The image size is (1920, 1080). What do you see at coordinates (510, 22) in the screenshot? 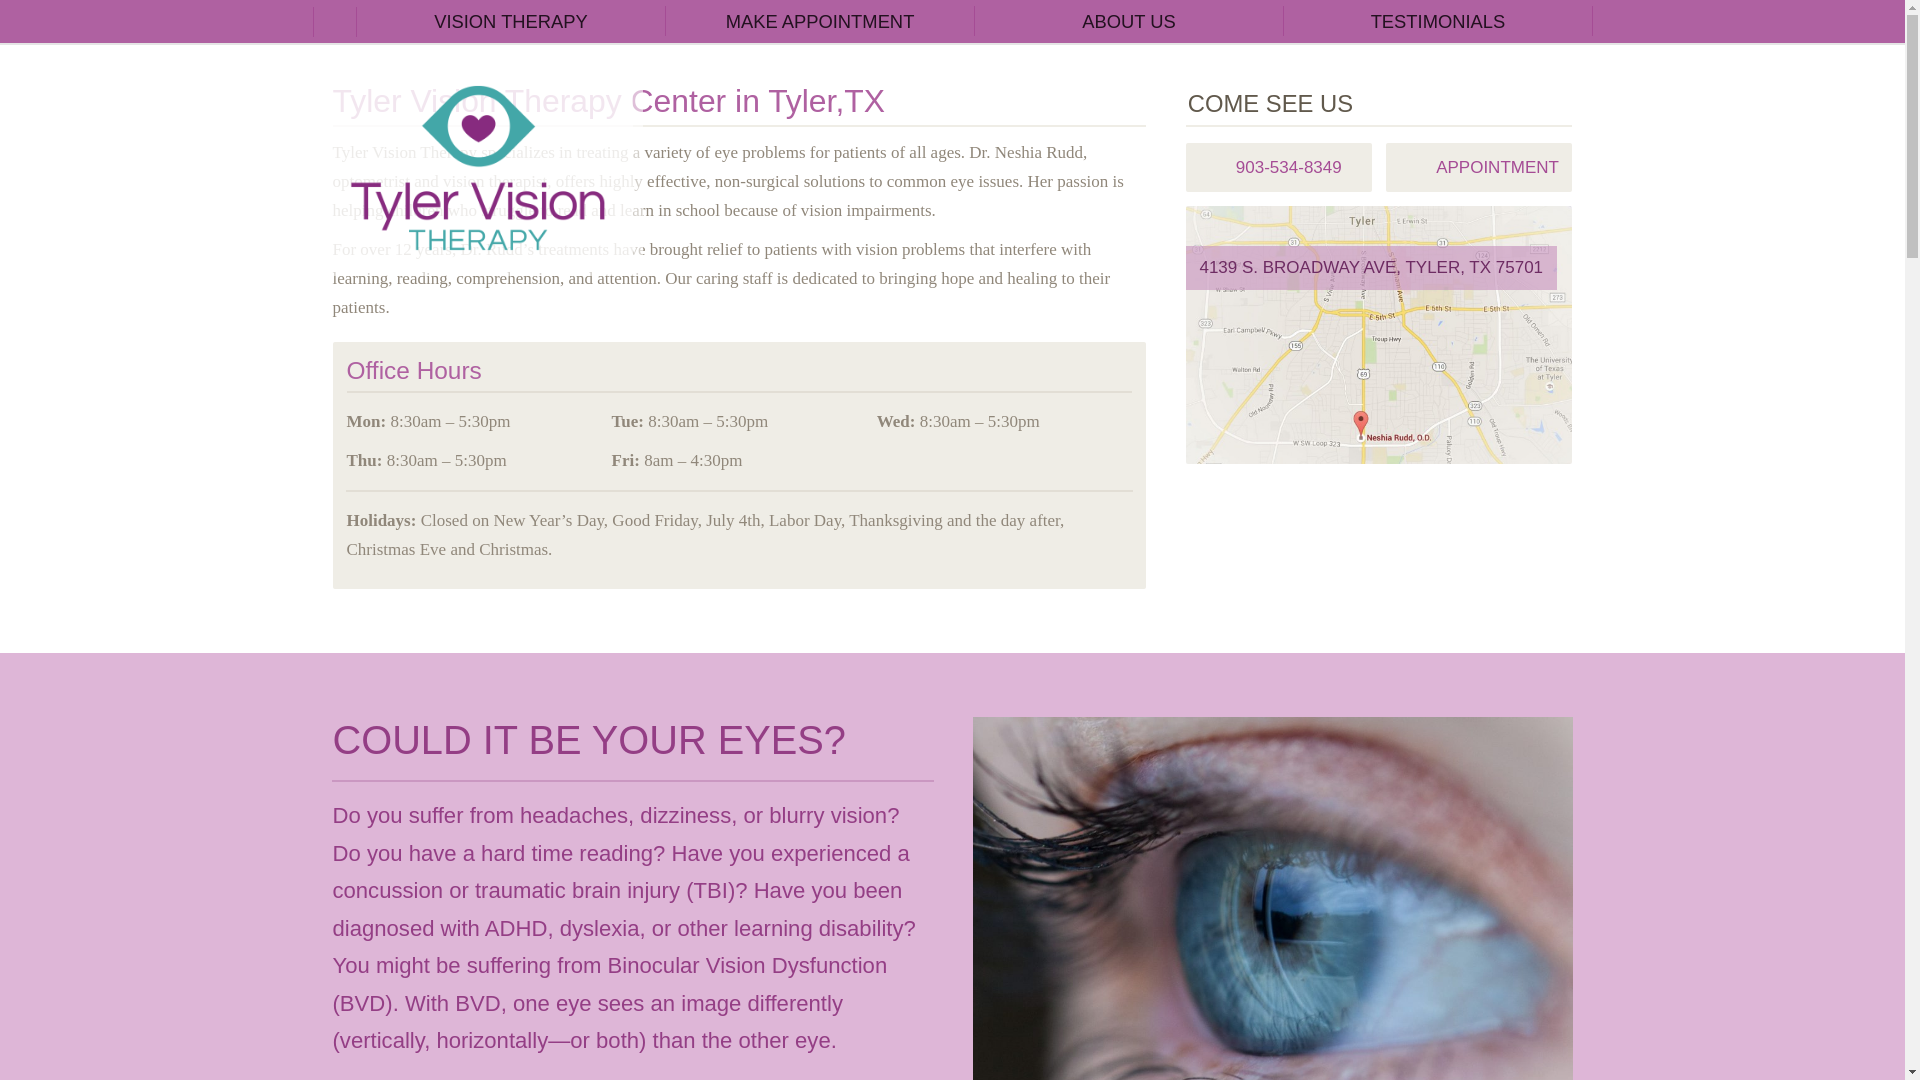
I see `VISION THERAPY` at bounding box center [510, 22].